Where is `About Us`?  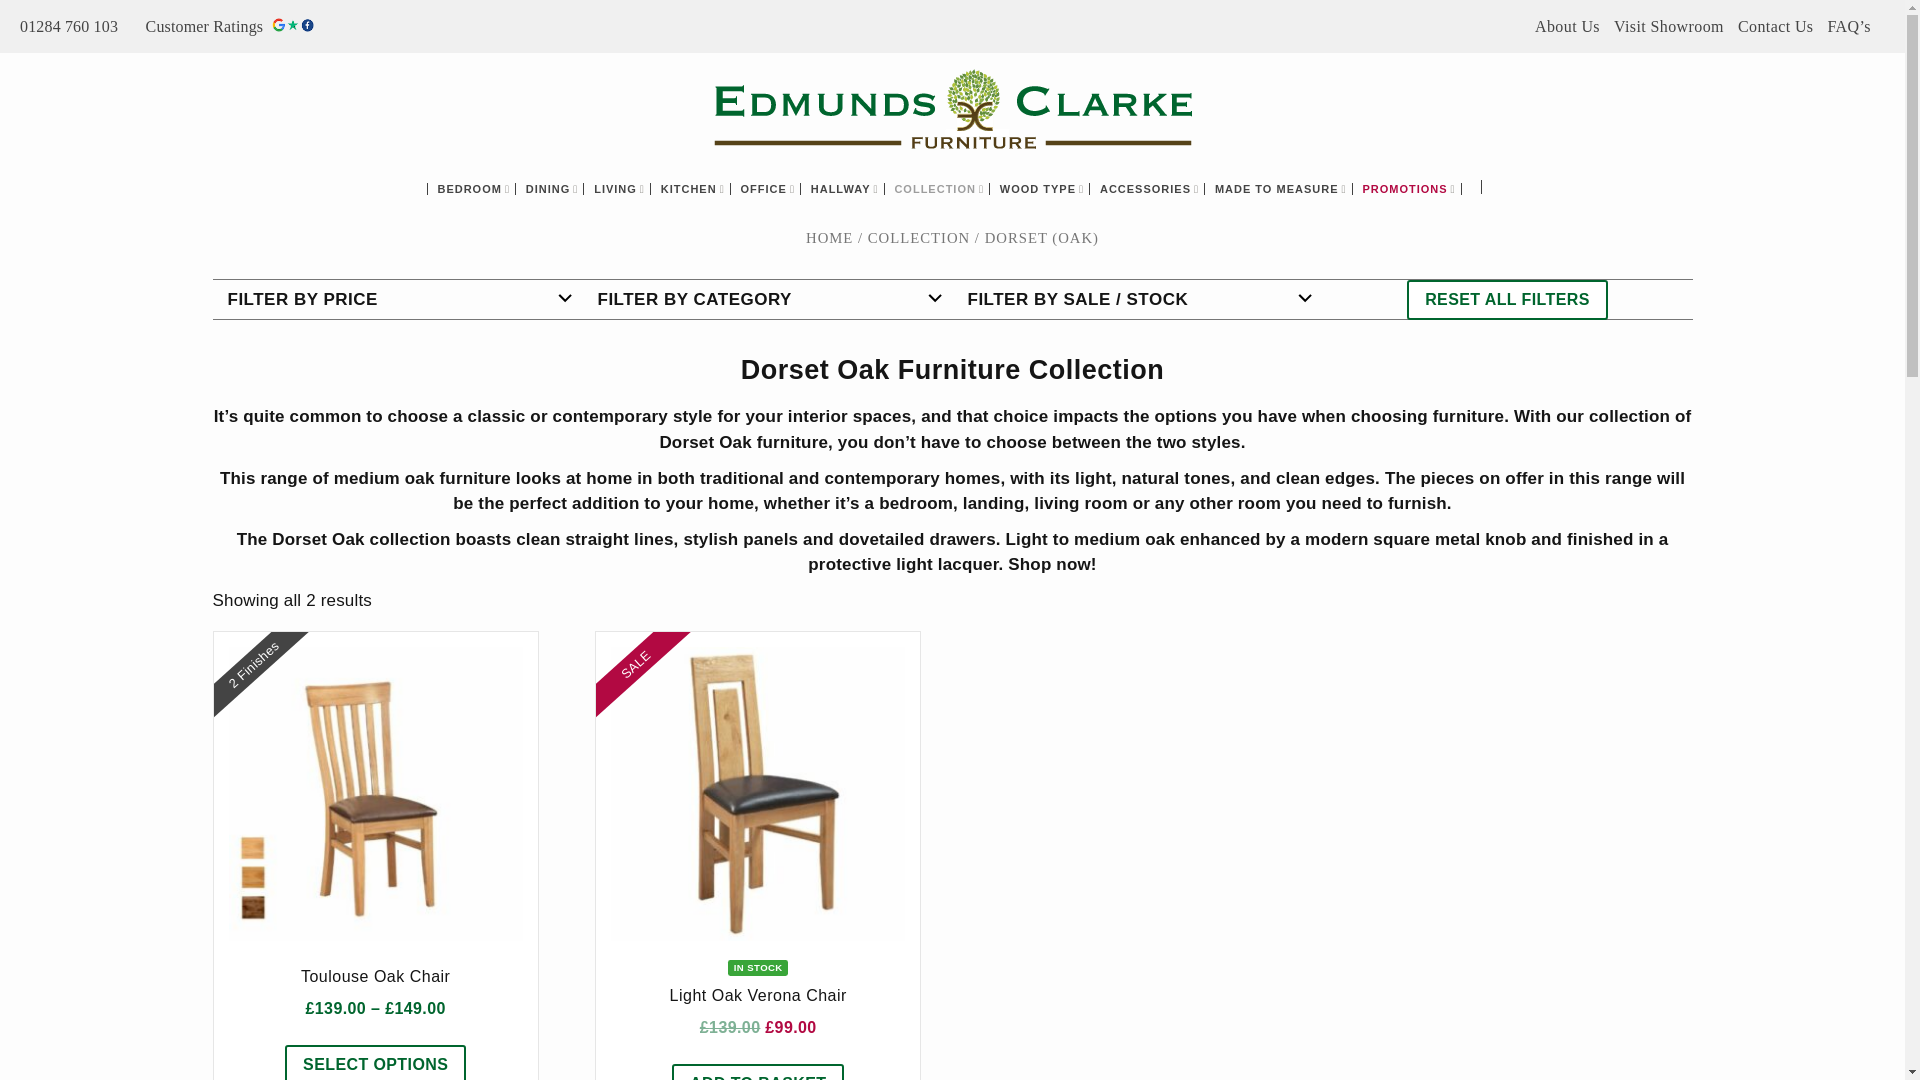
About Us is located at coordinates (1566, 26).